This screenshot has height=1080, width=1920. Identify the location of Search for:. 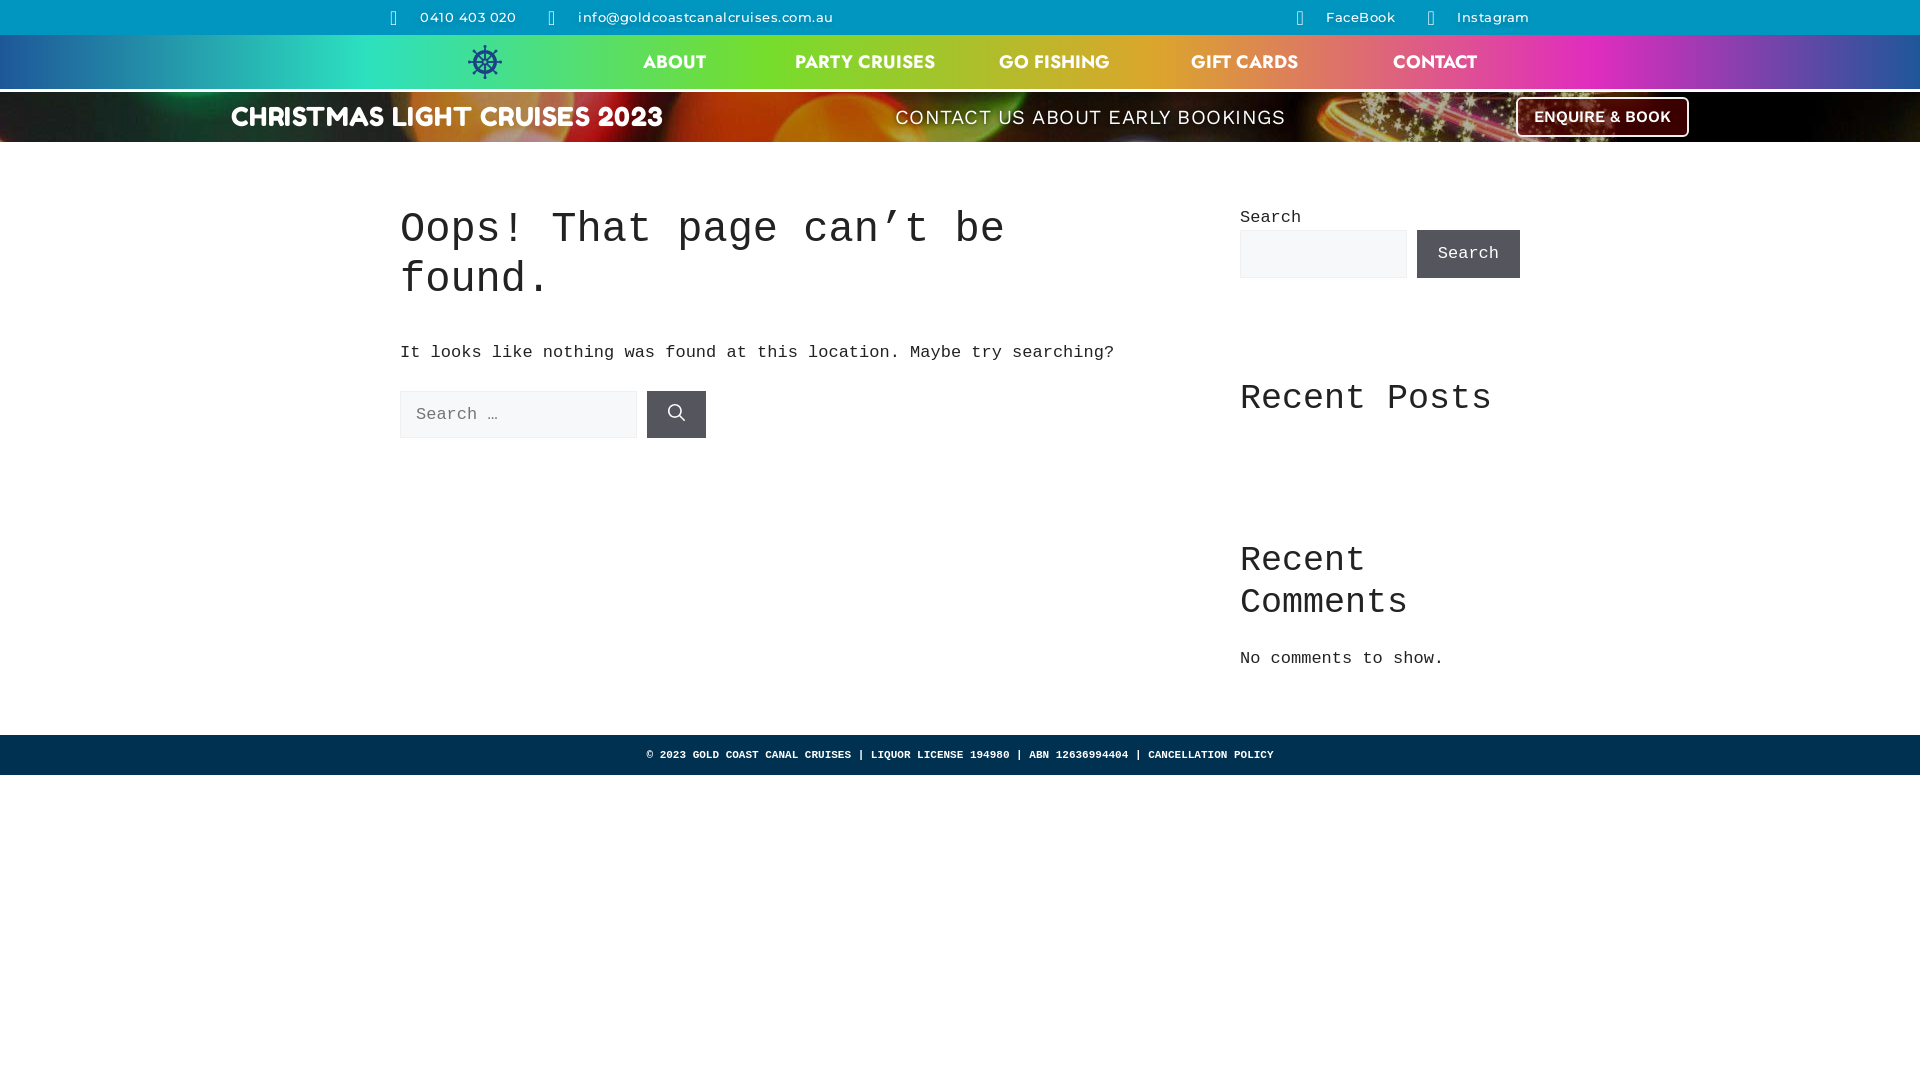
(518, 415).